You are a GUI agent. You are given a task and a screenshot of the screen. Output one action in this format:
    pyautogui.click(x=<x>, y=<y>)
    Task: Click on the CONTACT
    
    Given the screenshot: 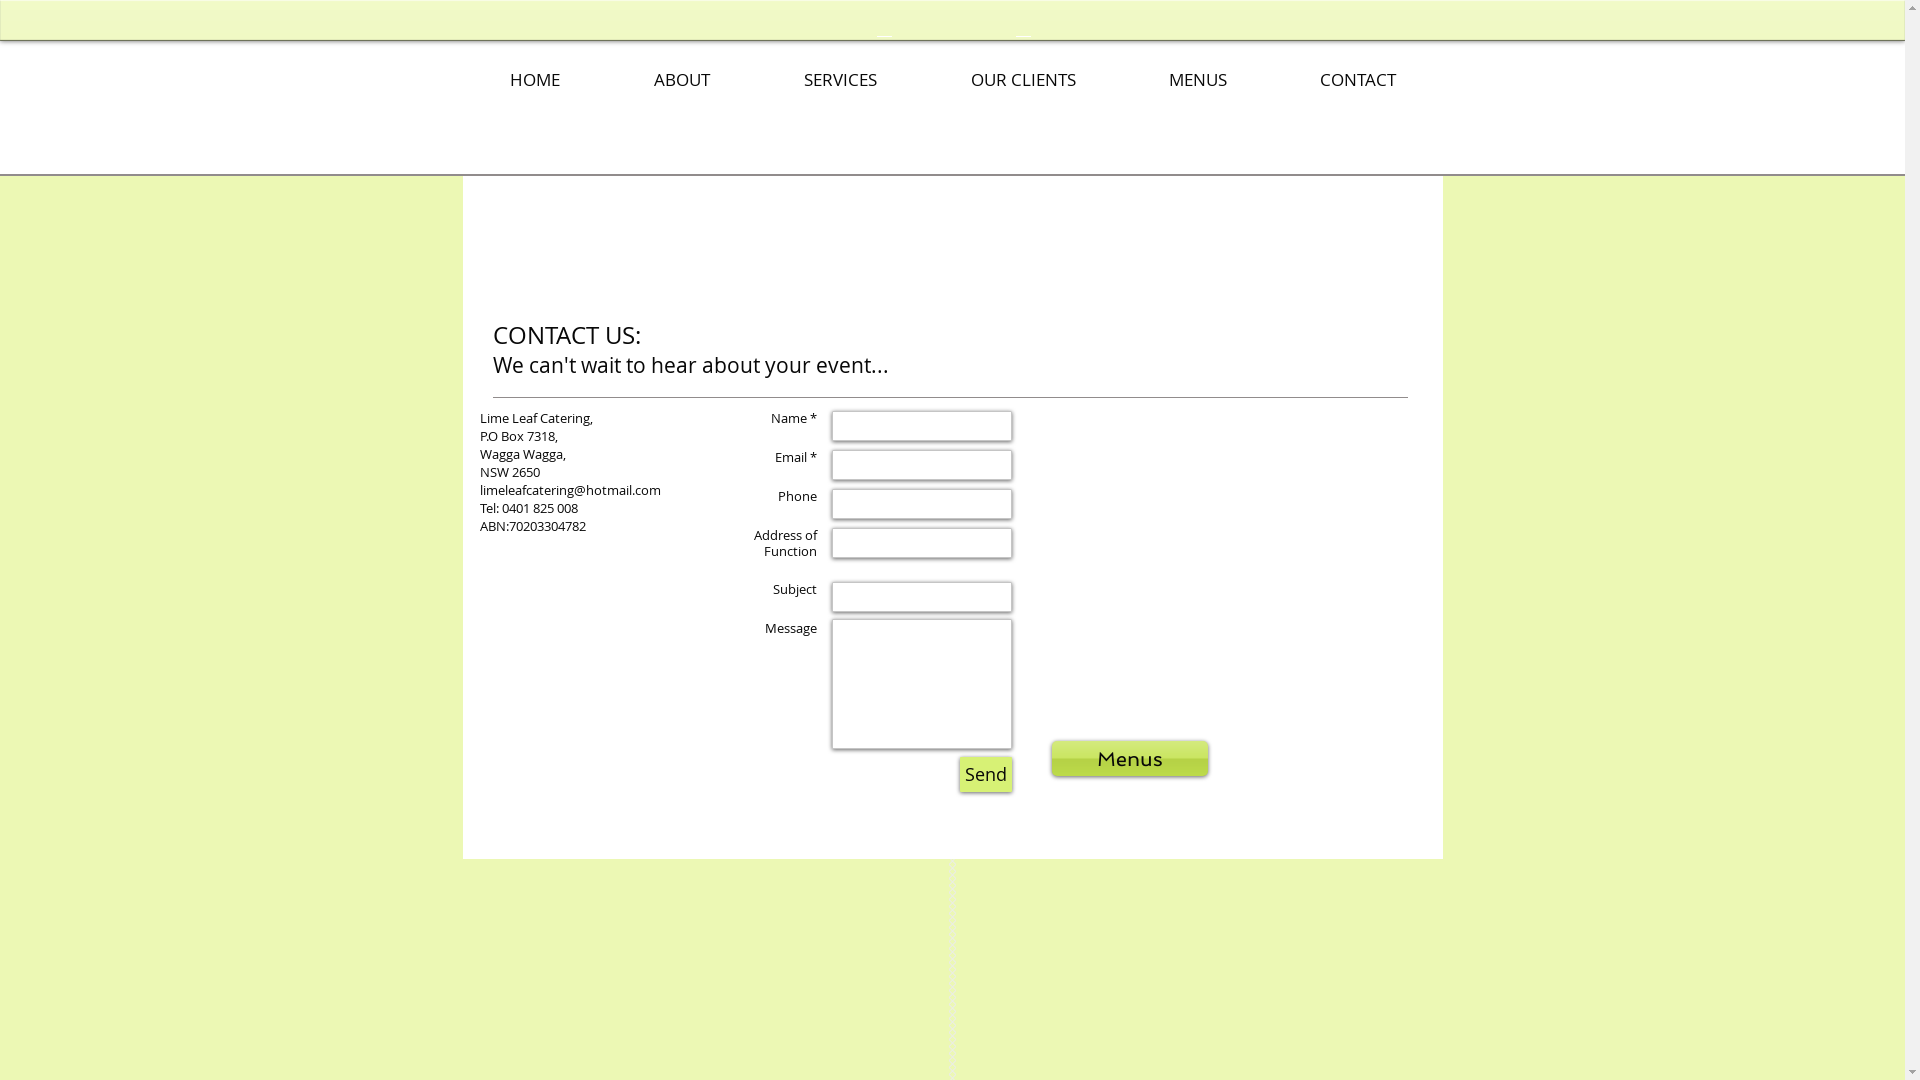 What is the action you would take?
    pyautogui.click(x=1358, y=80)
    